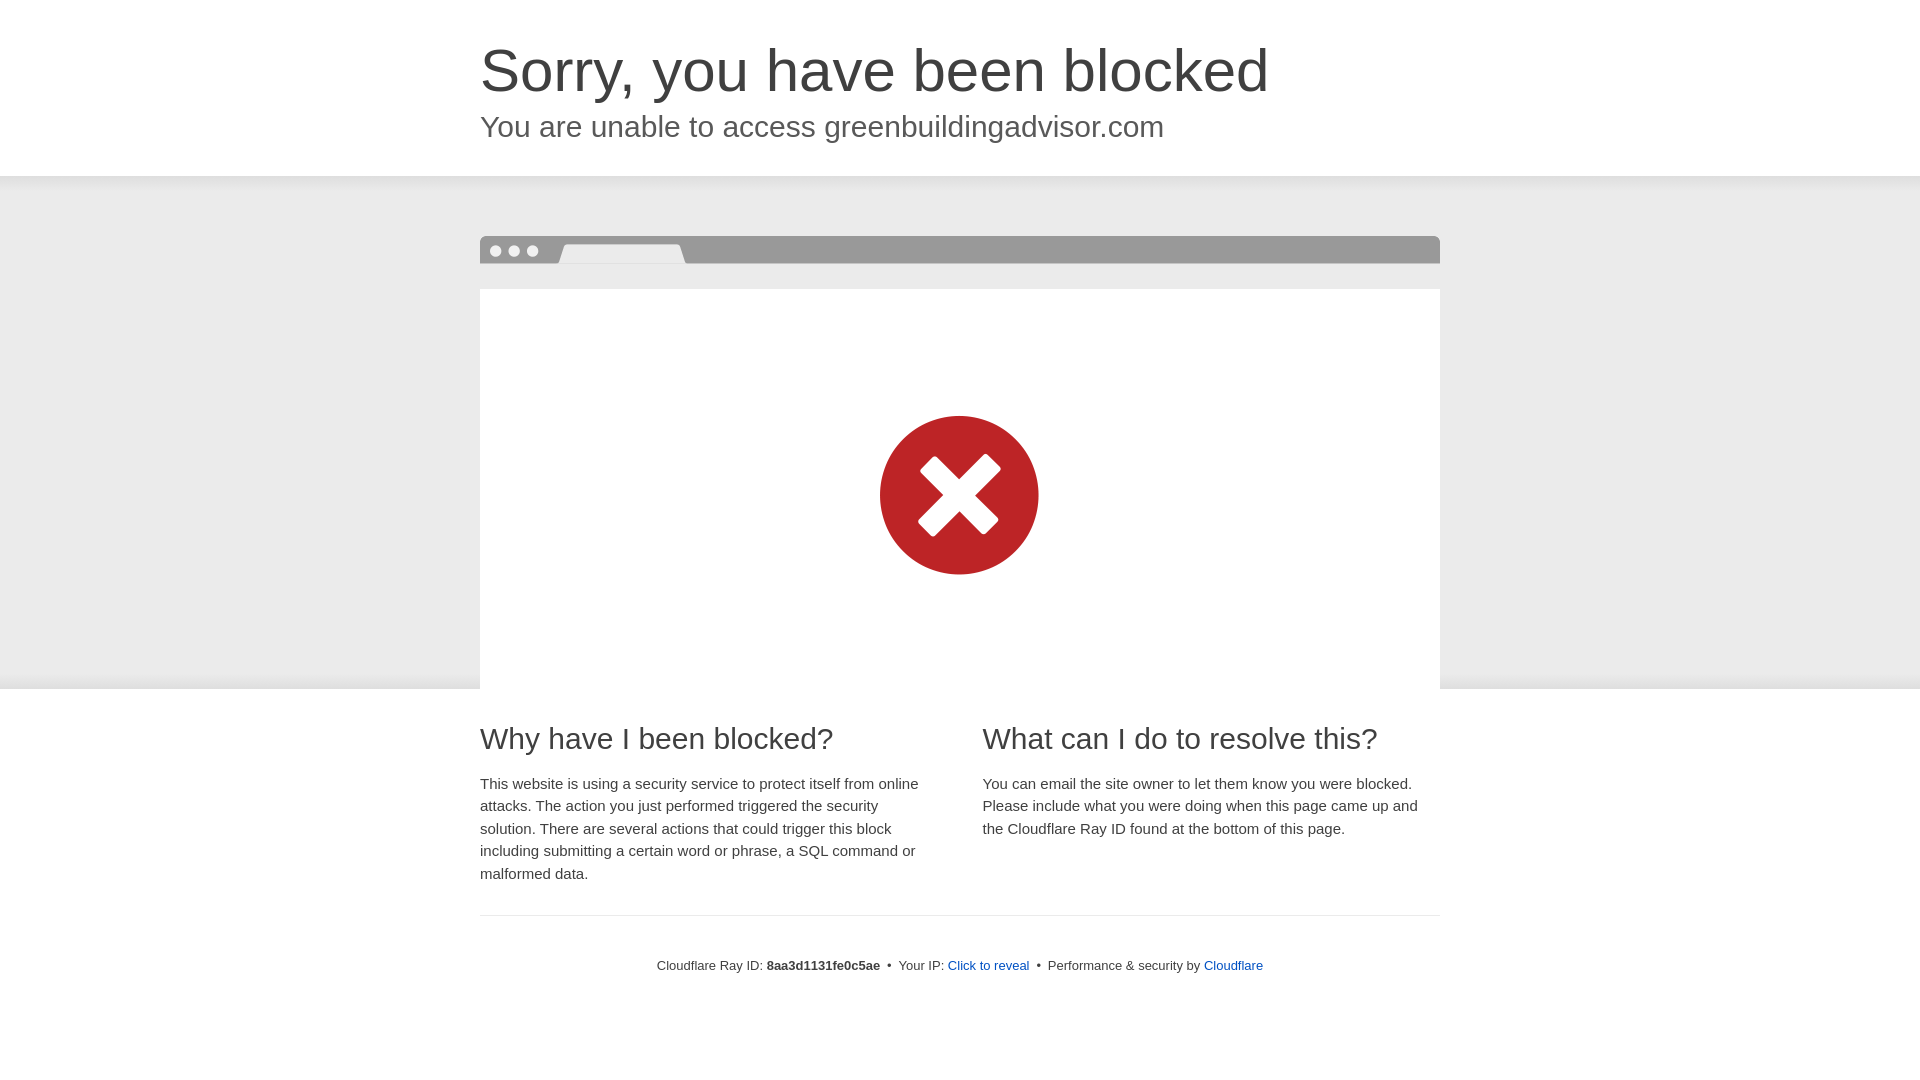 The width and height of the screenshot is (1920, 1080). What do you see at coordinates (988, 966) in the screenshot?
I see `Click to reveal` at bounding box center [988, 966].